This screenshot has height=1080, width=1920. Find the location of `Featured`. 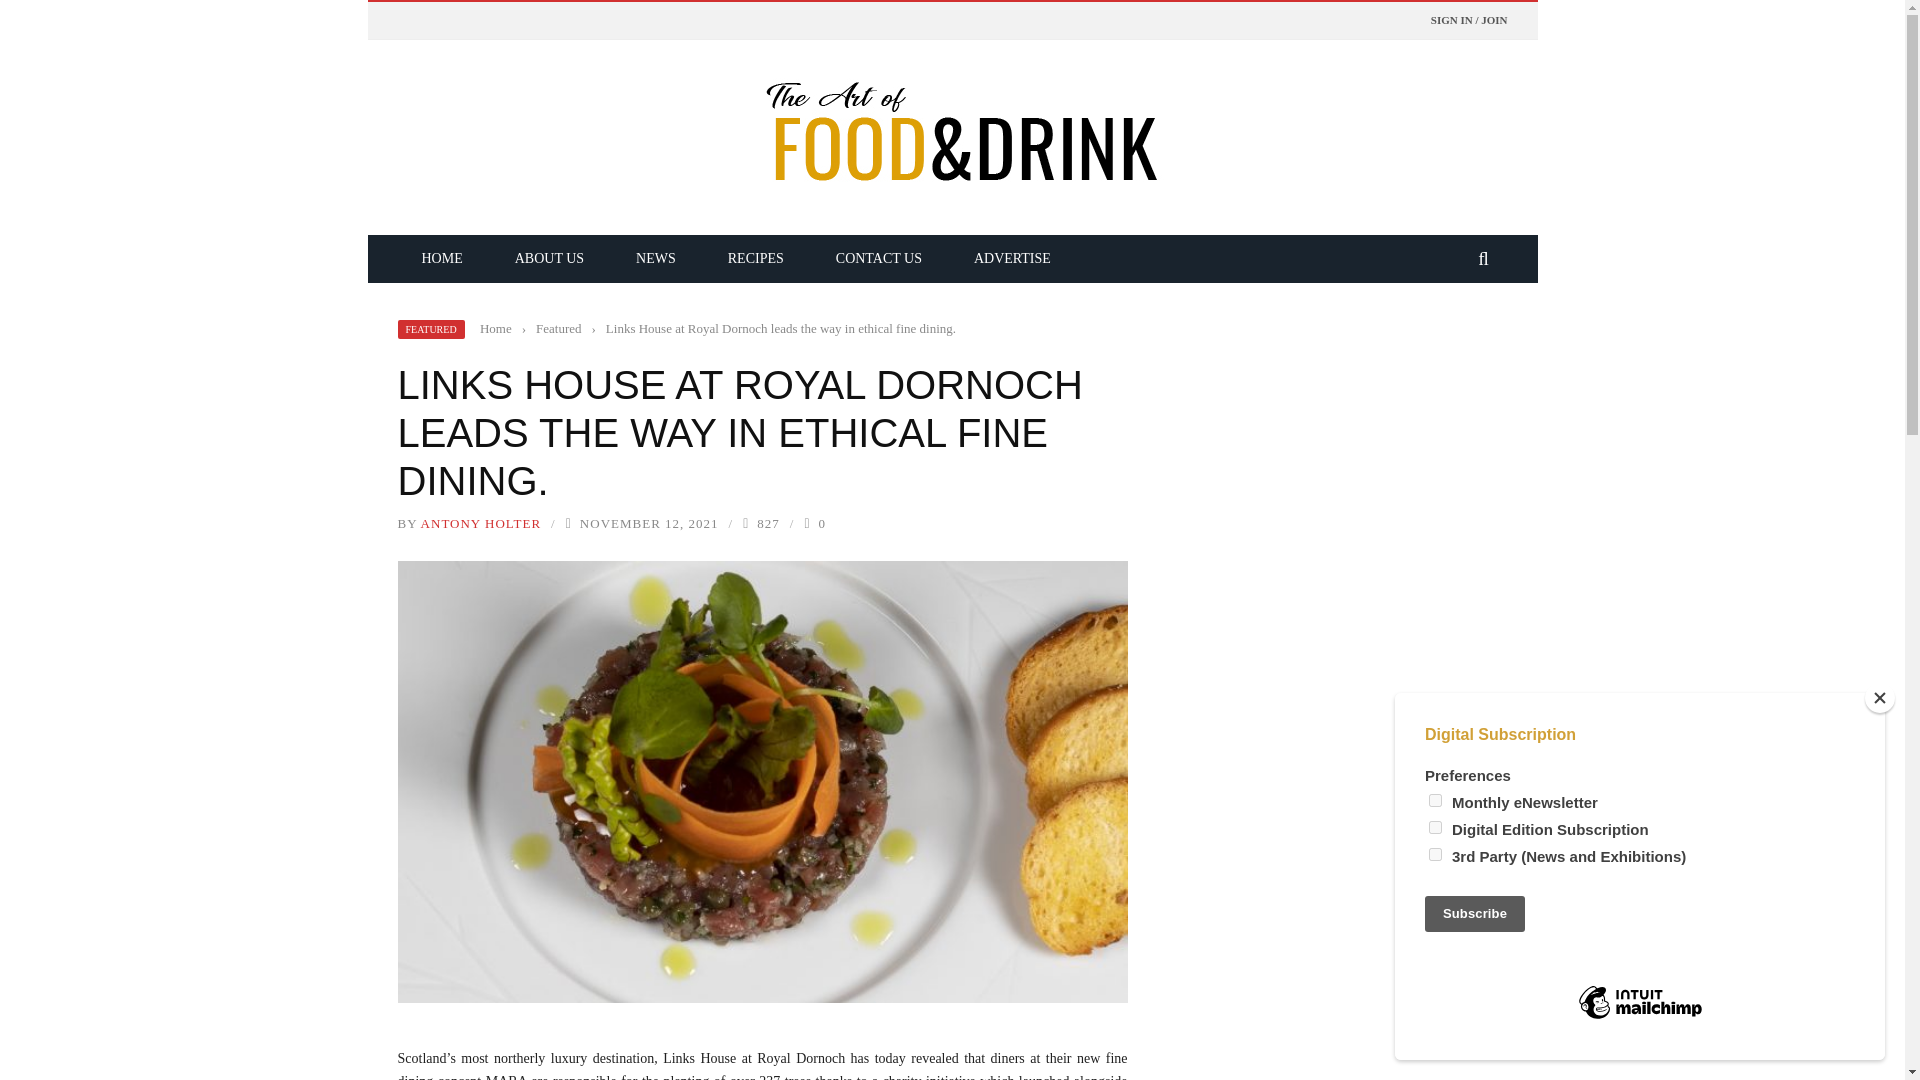

Featured is located at coordinates (558, 328).